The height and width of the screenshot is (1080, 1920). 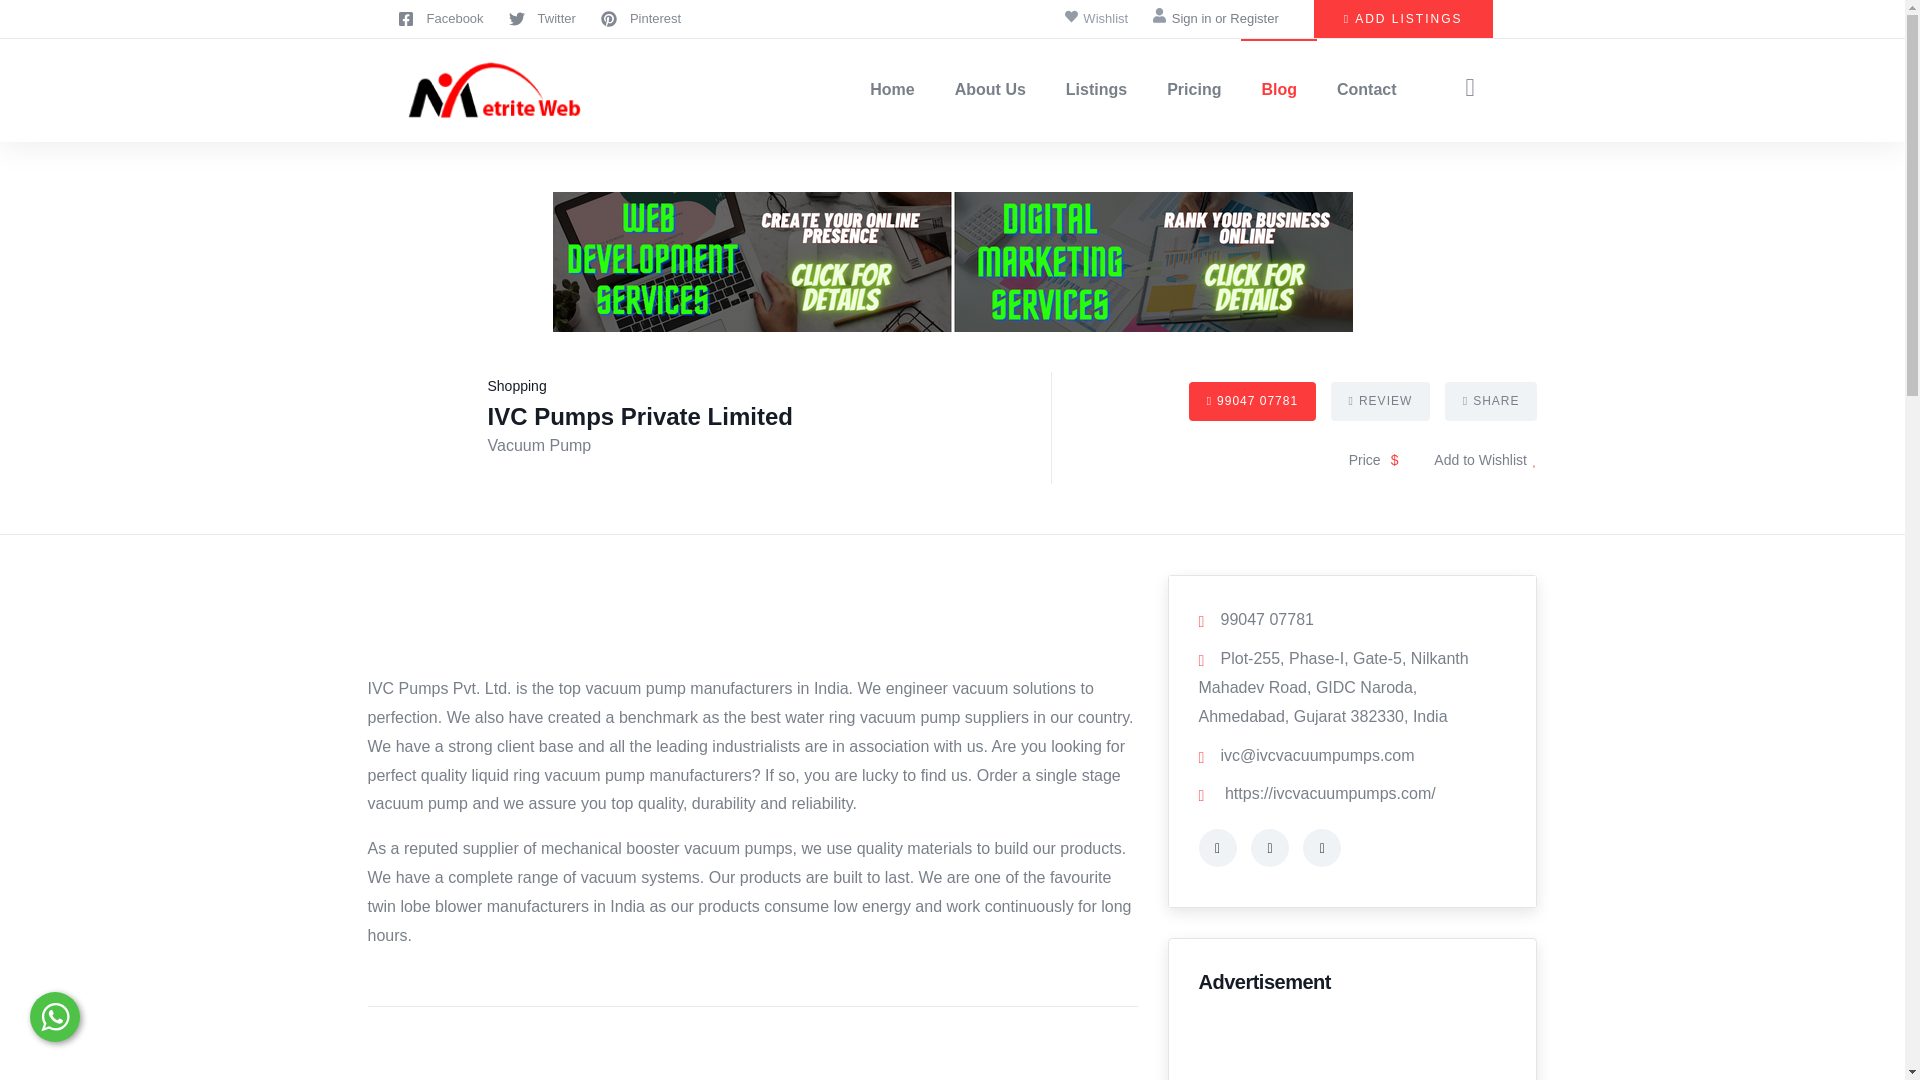 What do you see at coordinates (990, 90) in the screenshot?
I see `About Us` at bounding box center [990, 90].